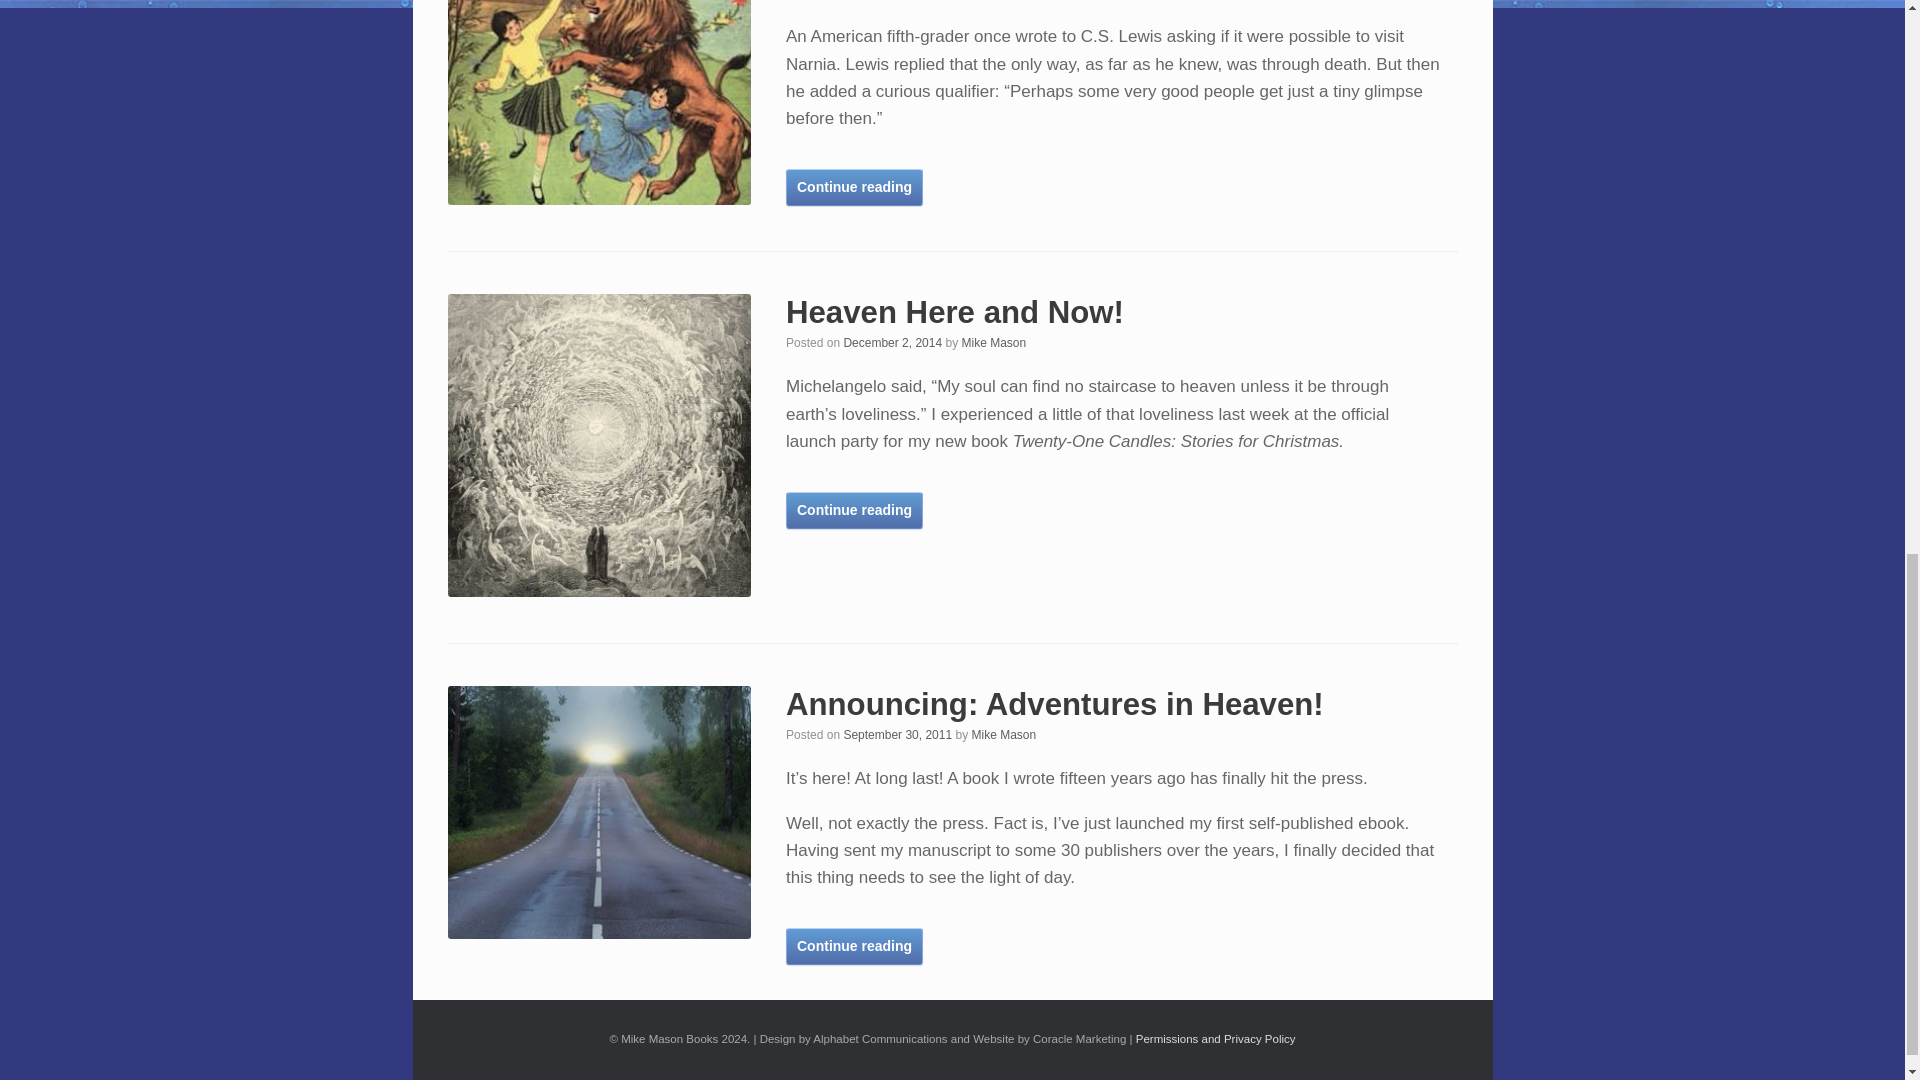 The width and height of the screenshot is (1920, 1080). Describe the element at coordinates (854, 187) in the screenshot. I see `Continue reading` at that location.